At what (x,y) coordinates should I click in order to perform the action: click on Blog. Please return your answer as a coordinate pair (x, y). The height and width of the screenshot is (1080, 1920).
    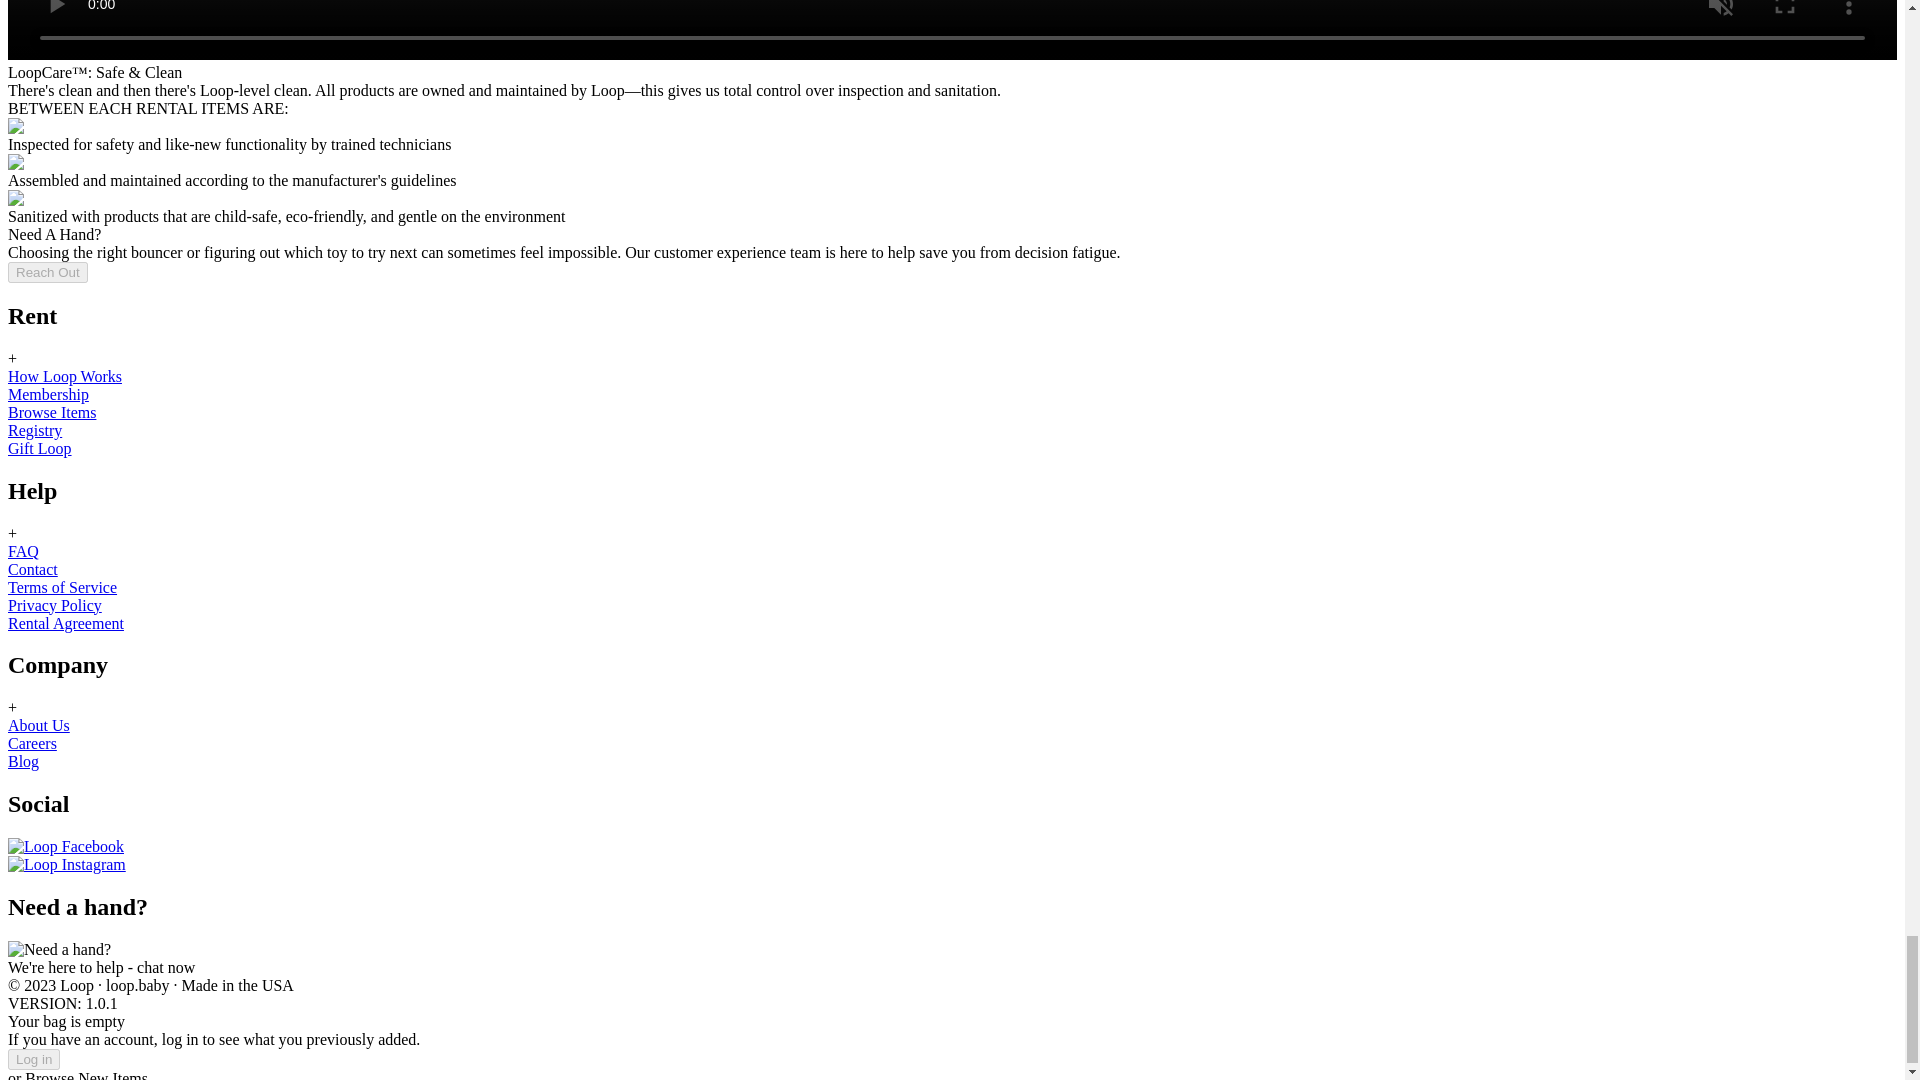
    Looking at the image, I should click on (22, 761).